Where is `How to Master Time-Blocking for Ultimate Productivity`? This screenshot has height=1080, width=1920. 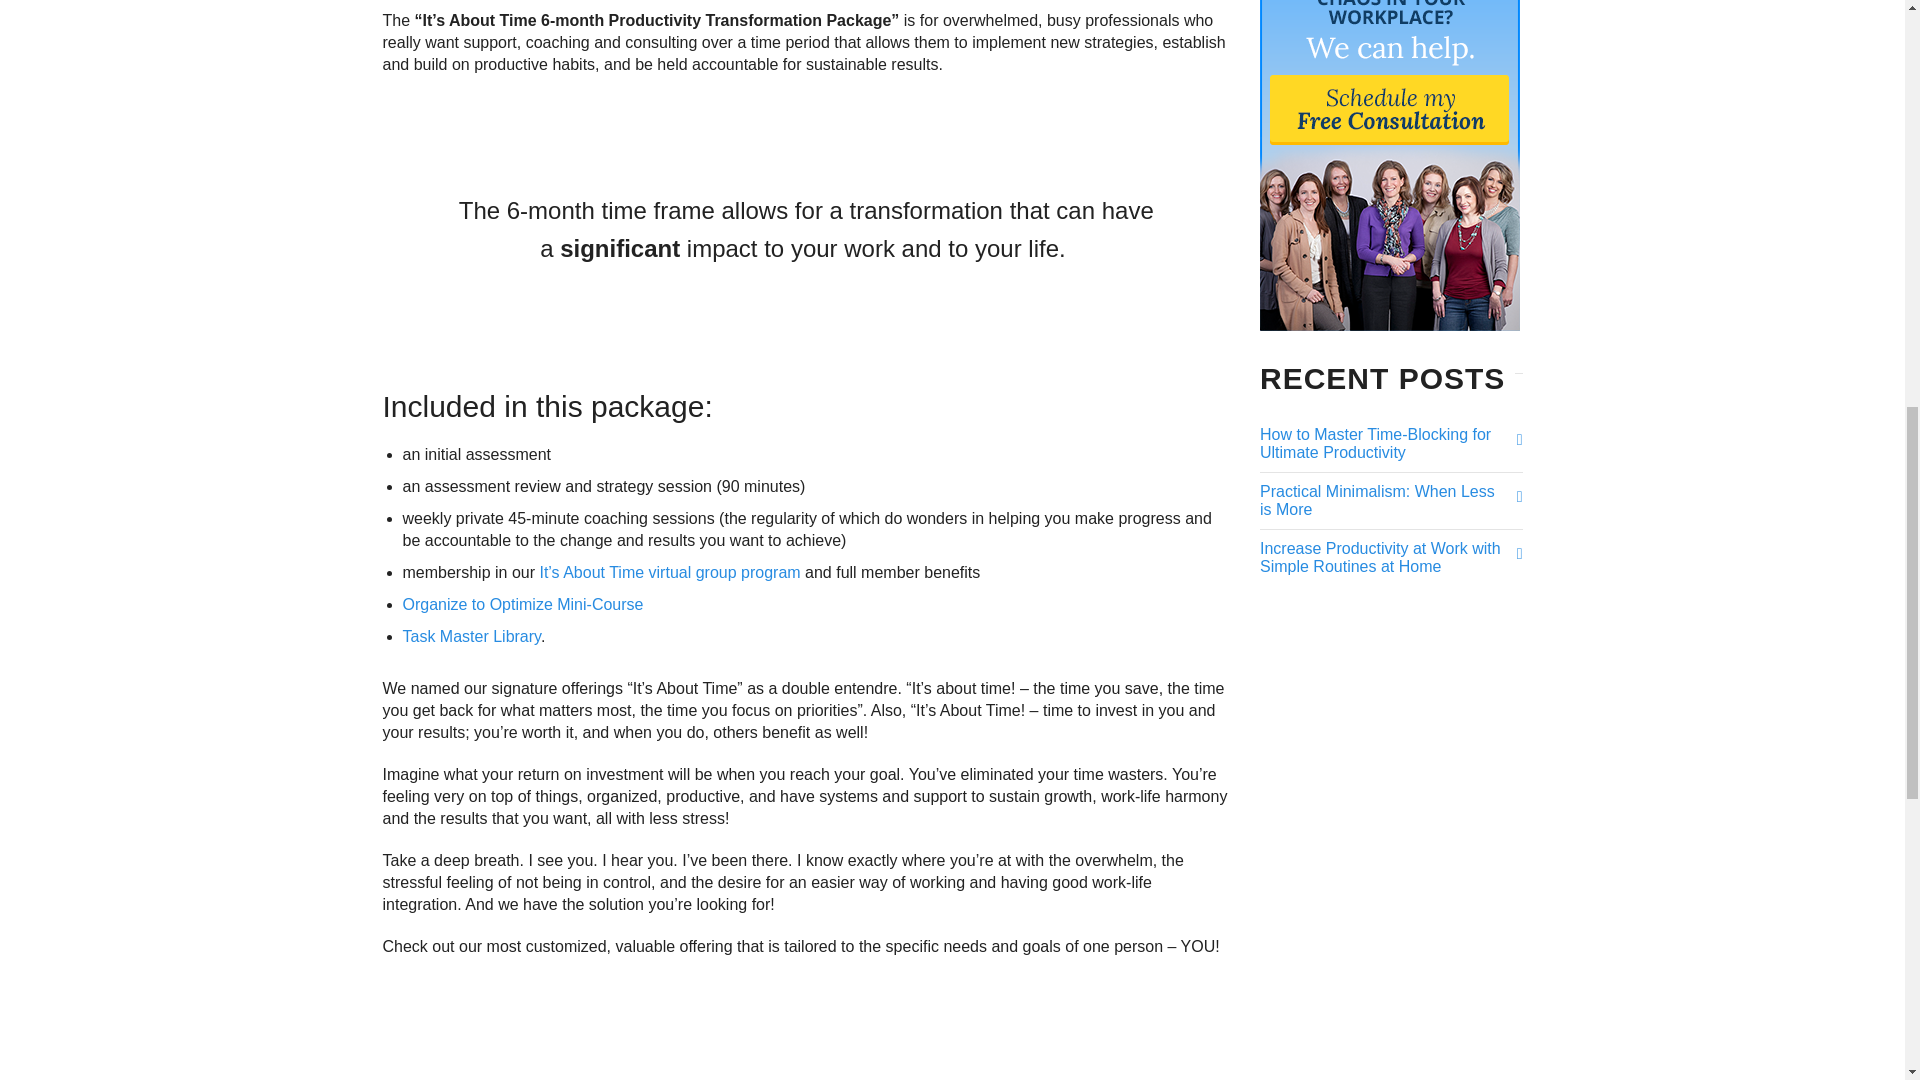
How to Master Time-Blocking for Ultimate Productivity is located at coordinates (1381, 443).